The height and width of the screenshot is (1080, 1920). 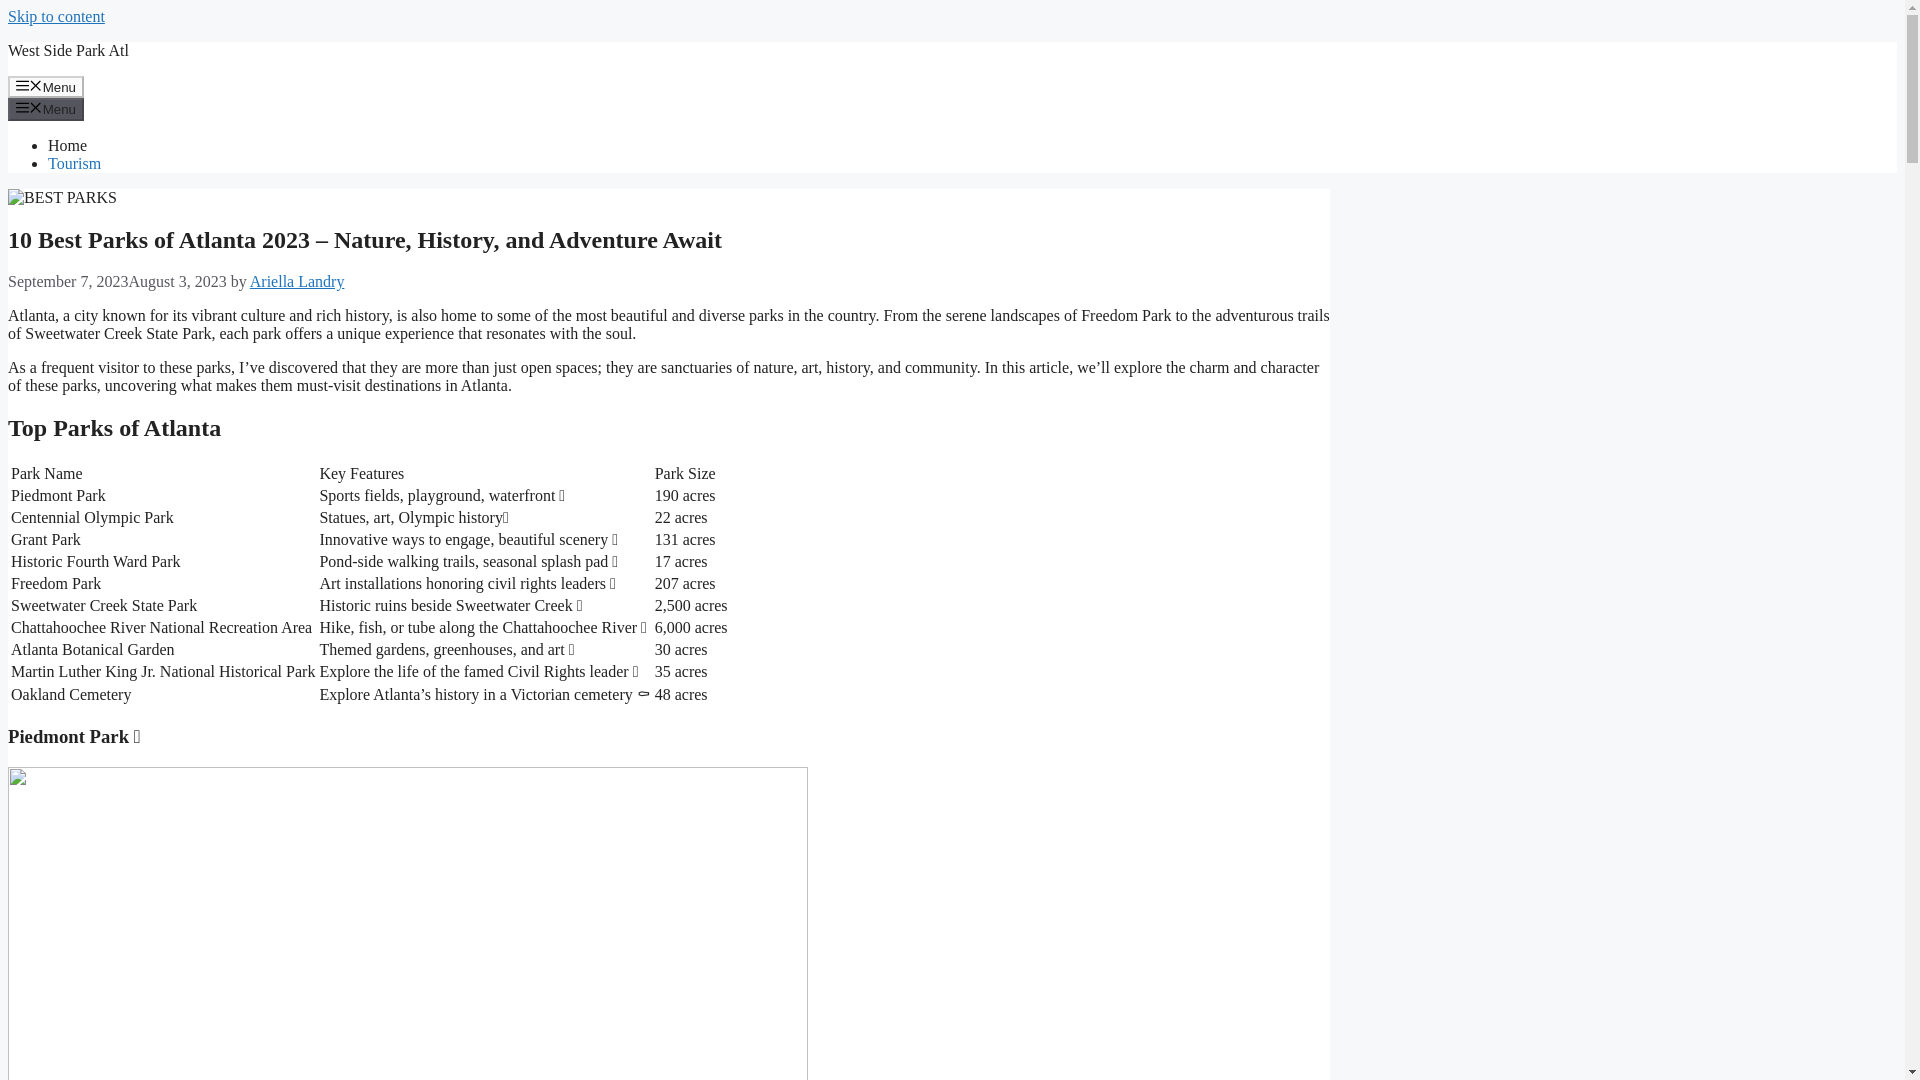 What do you see at coordinates (297, 282) in the screenshot?
I see `View all posts by Ariella Landry` at bounding box center [297, 282].